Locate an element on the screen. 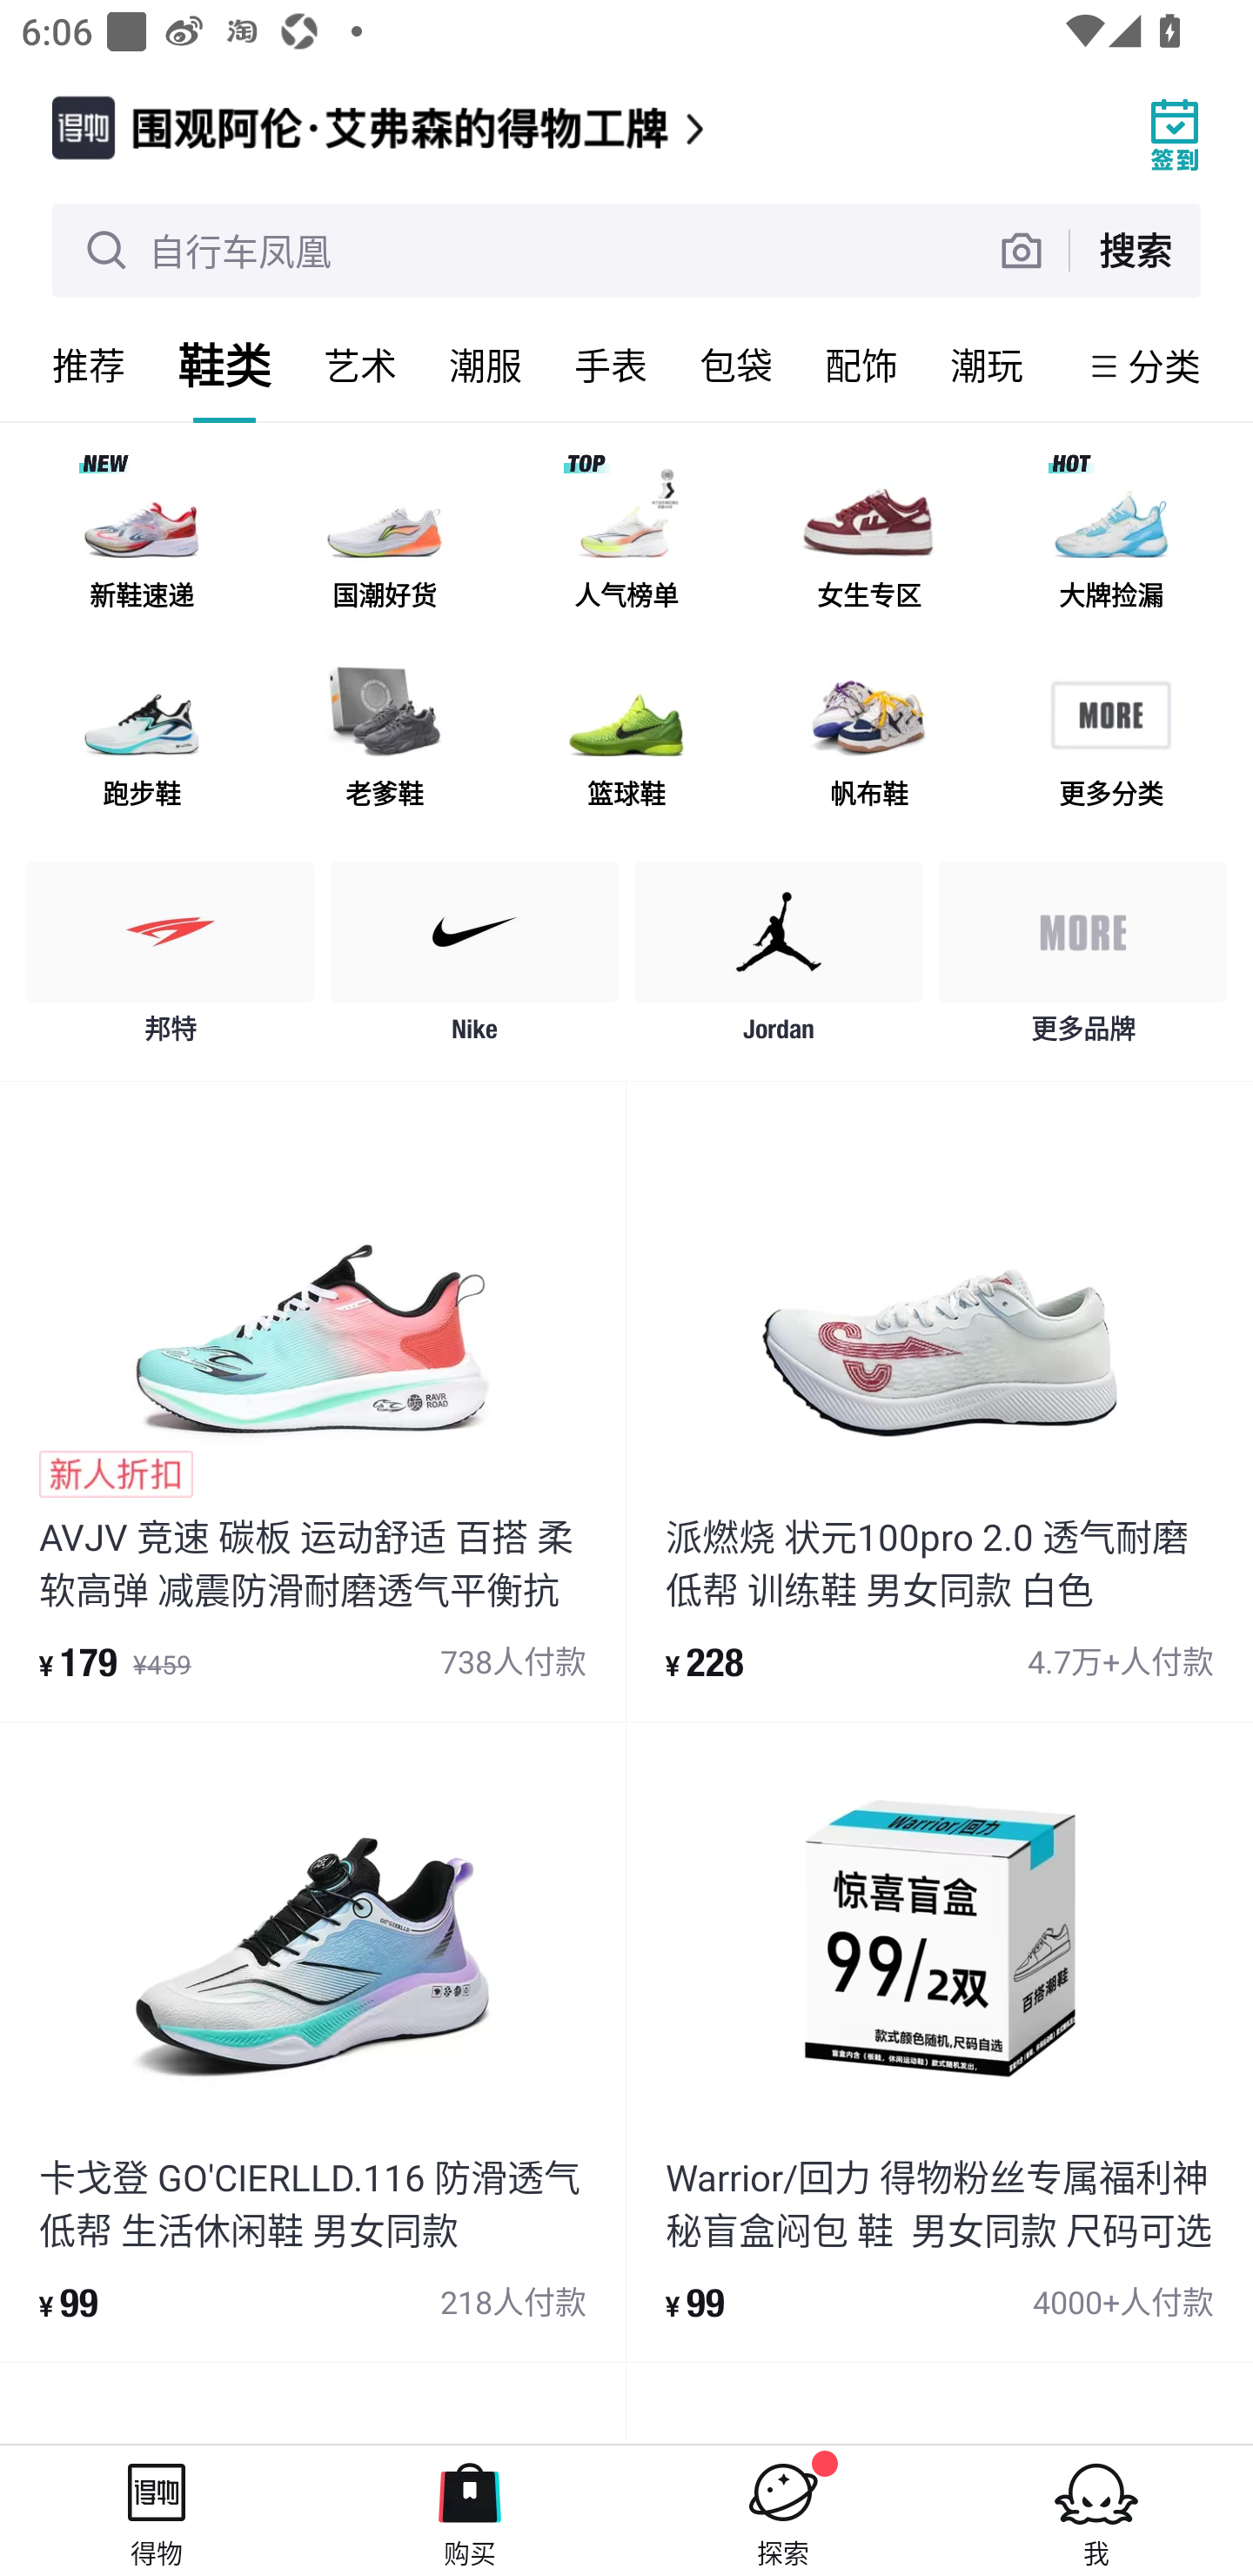  手表 is located at coordinates (611, 366).